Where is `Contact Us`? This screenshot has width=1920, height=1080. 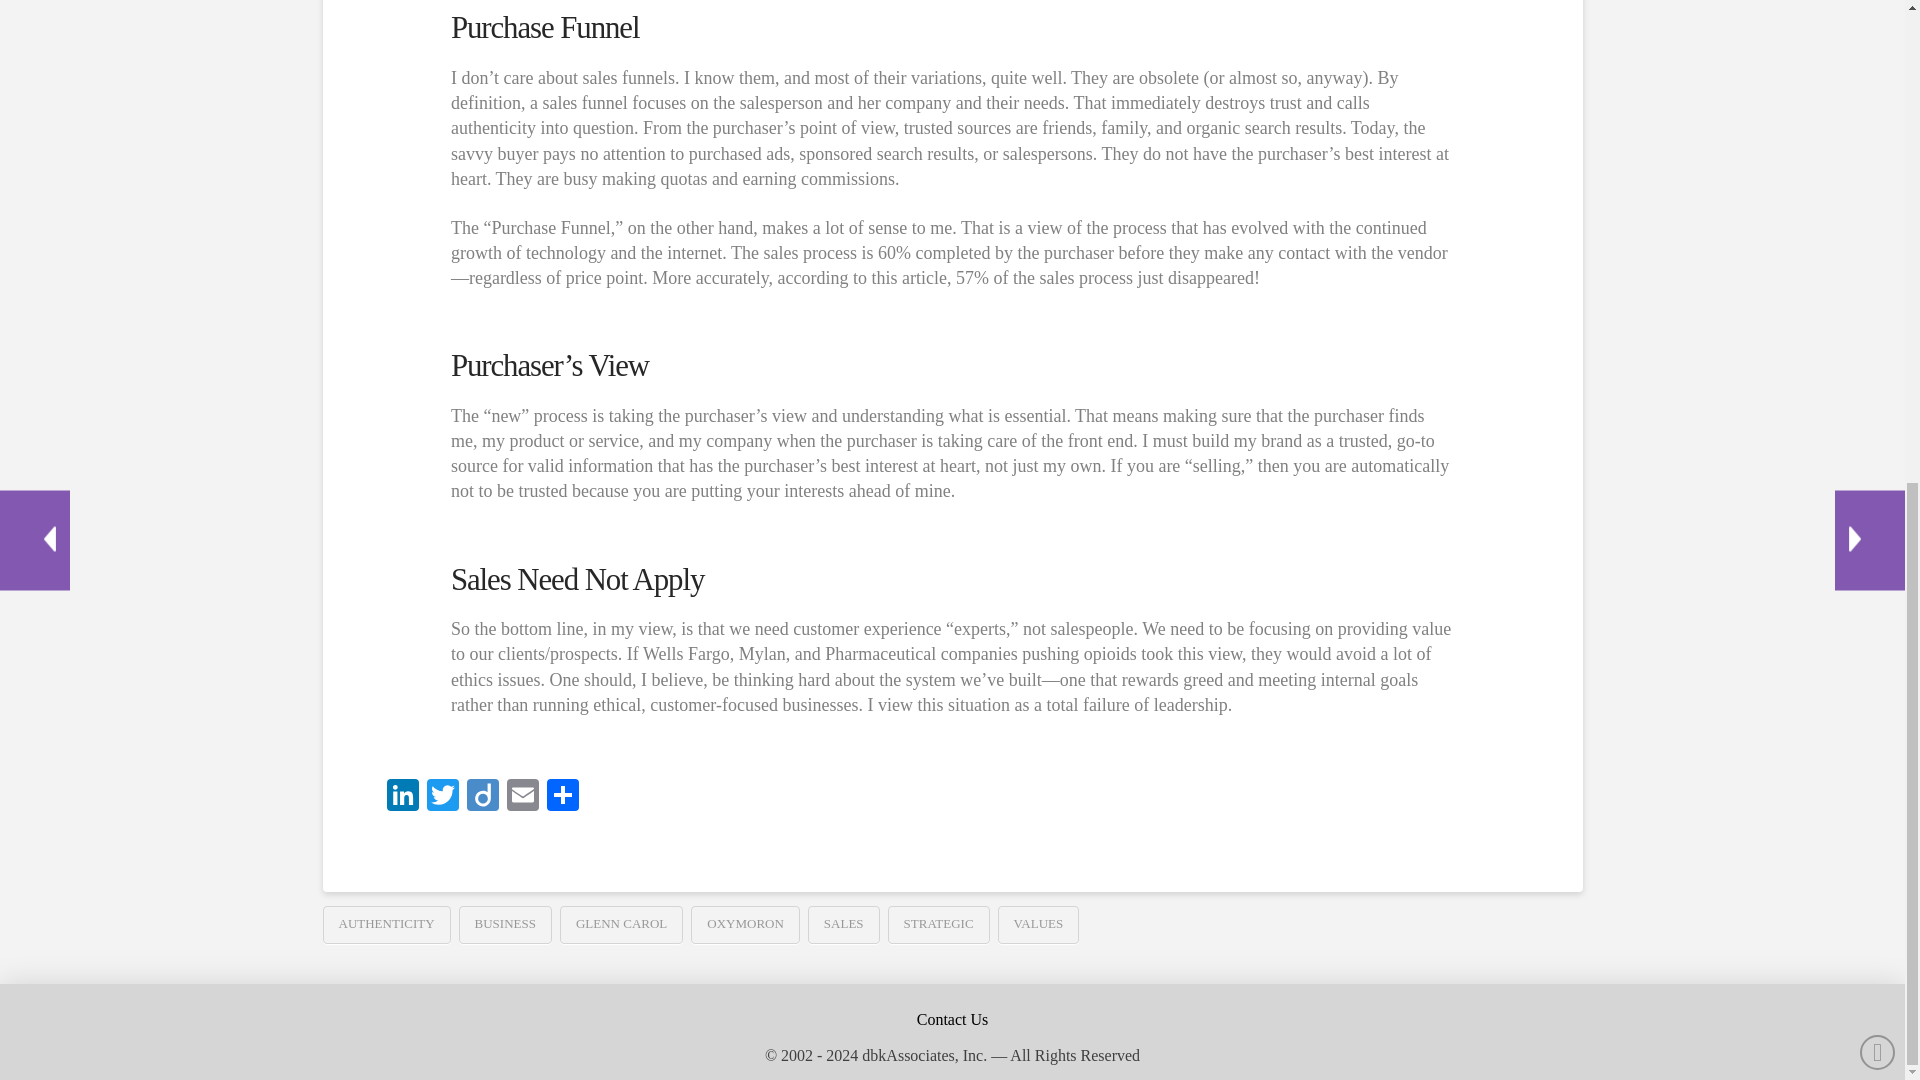 Contact Us is located at coordinates (953, 1020).